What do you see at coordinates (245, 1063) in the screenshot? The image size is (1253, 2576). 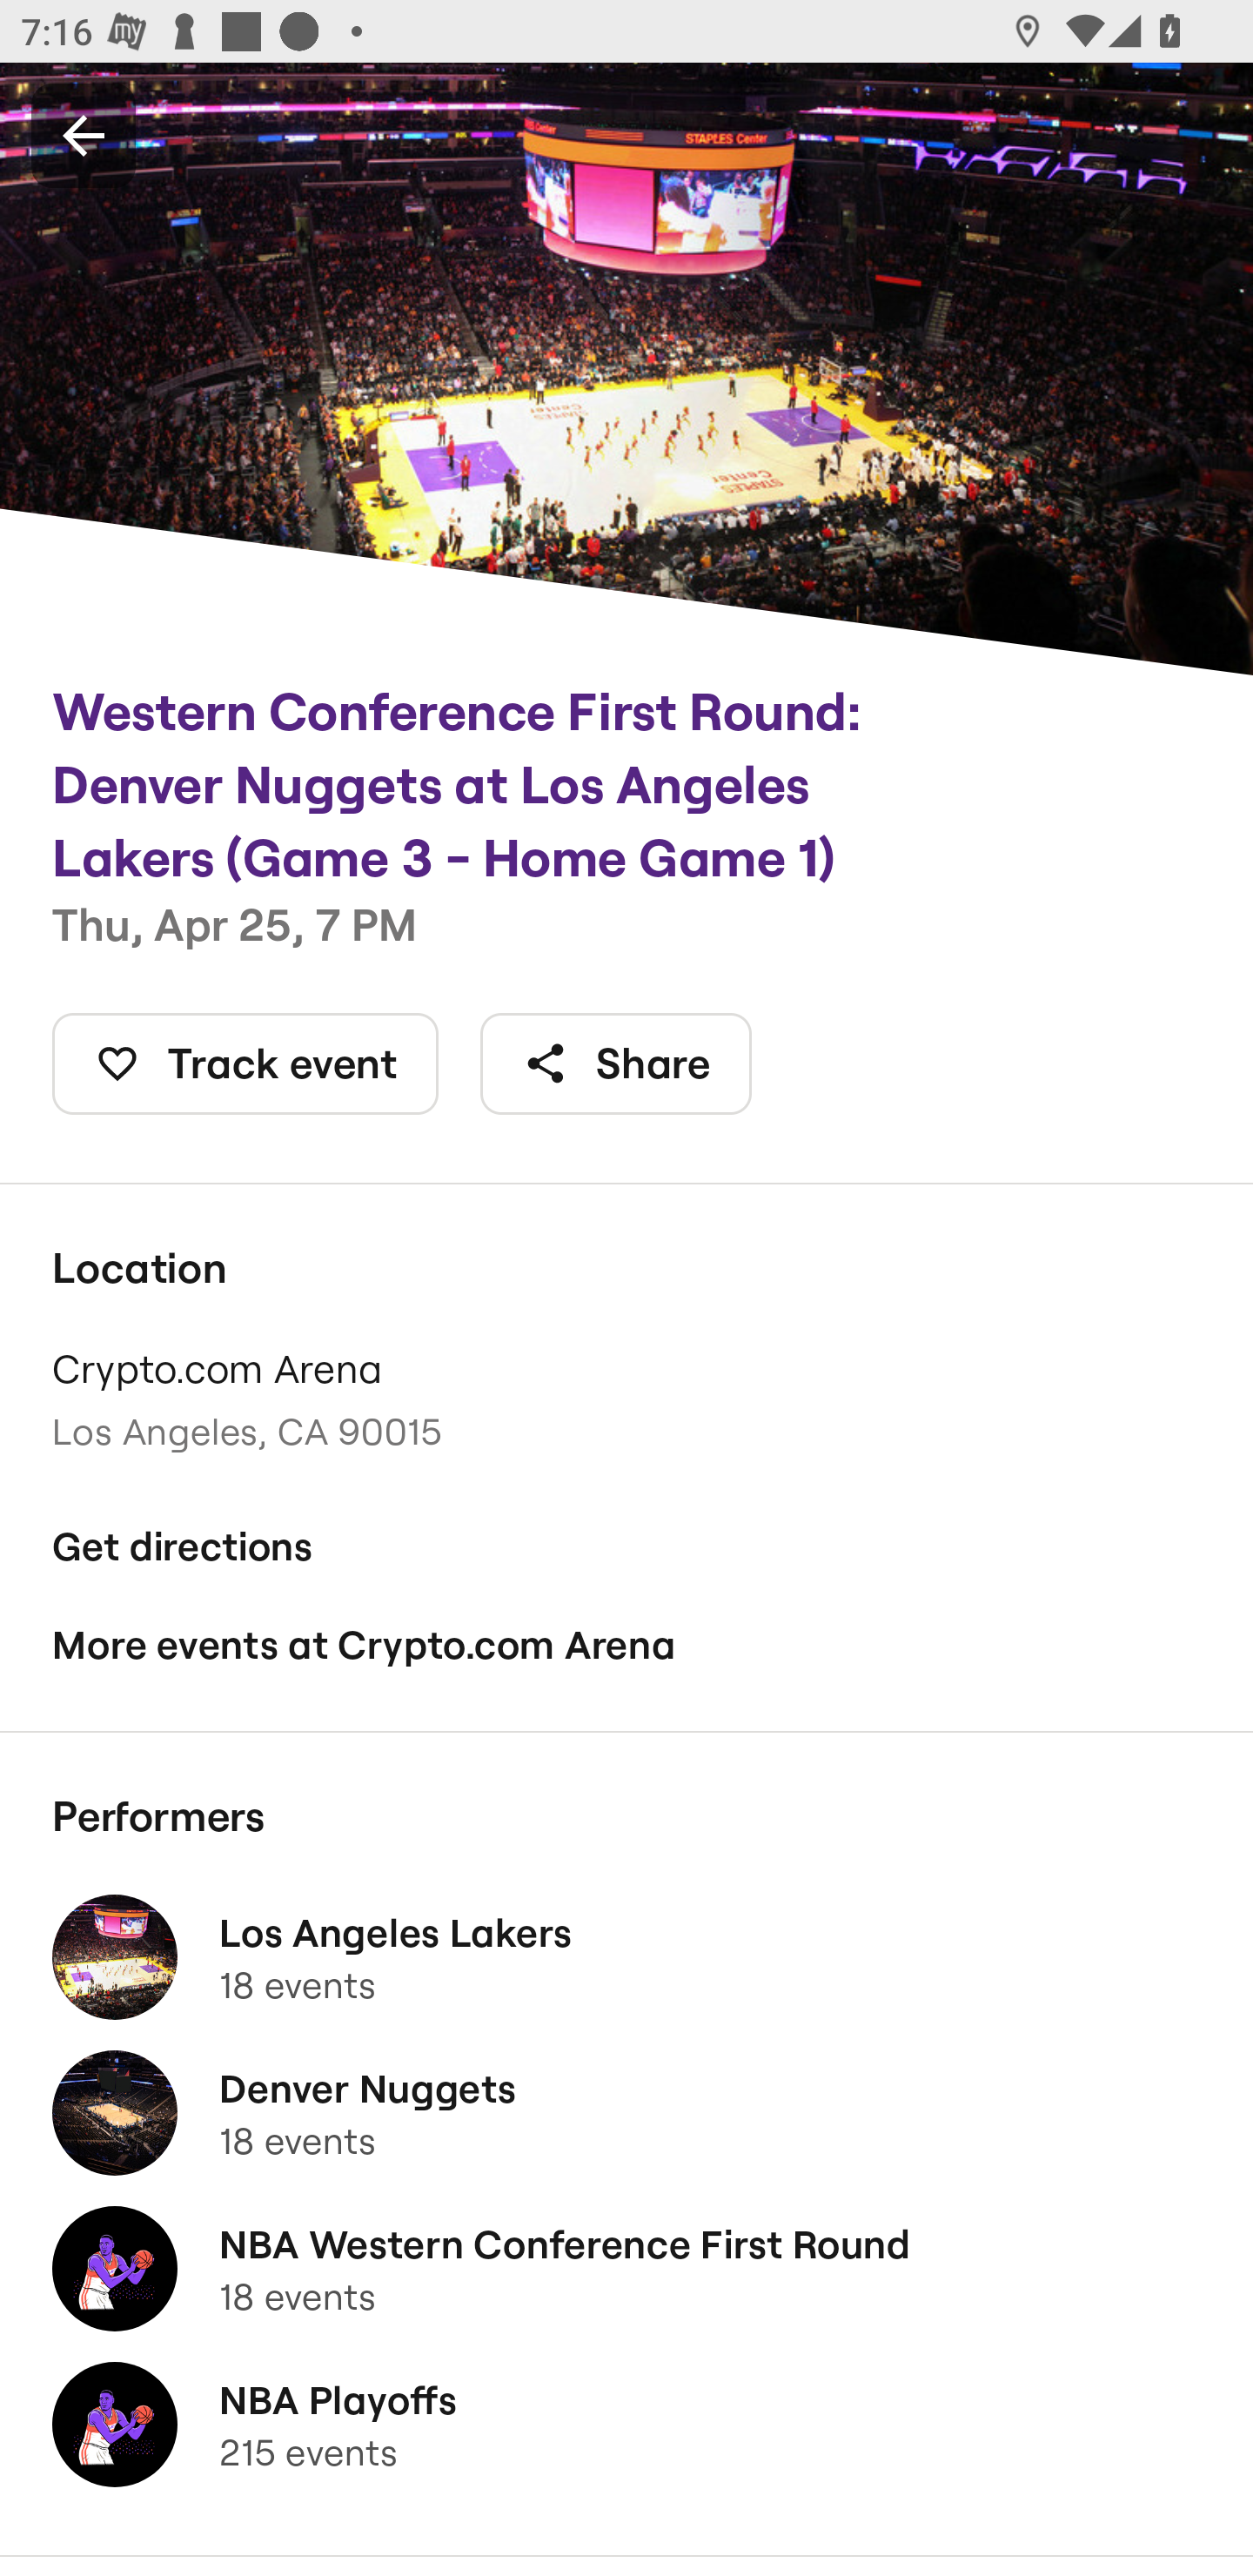 I see `Track event` at bounding box center [245, 1063].